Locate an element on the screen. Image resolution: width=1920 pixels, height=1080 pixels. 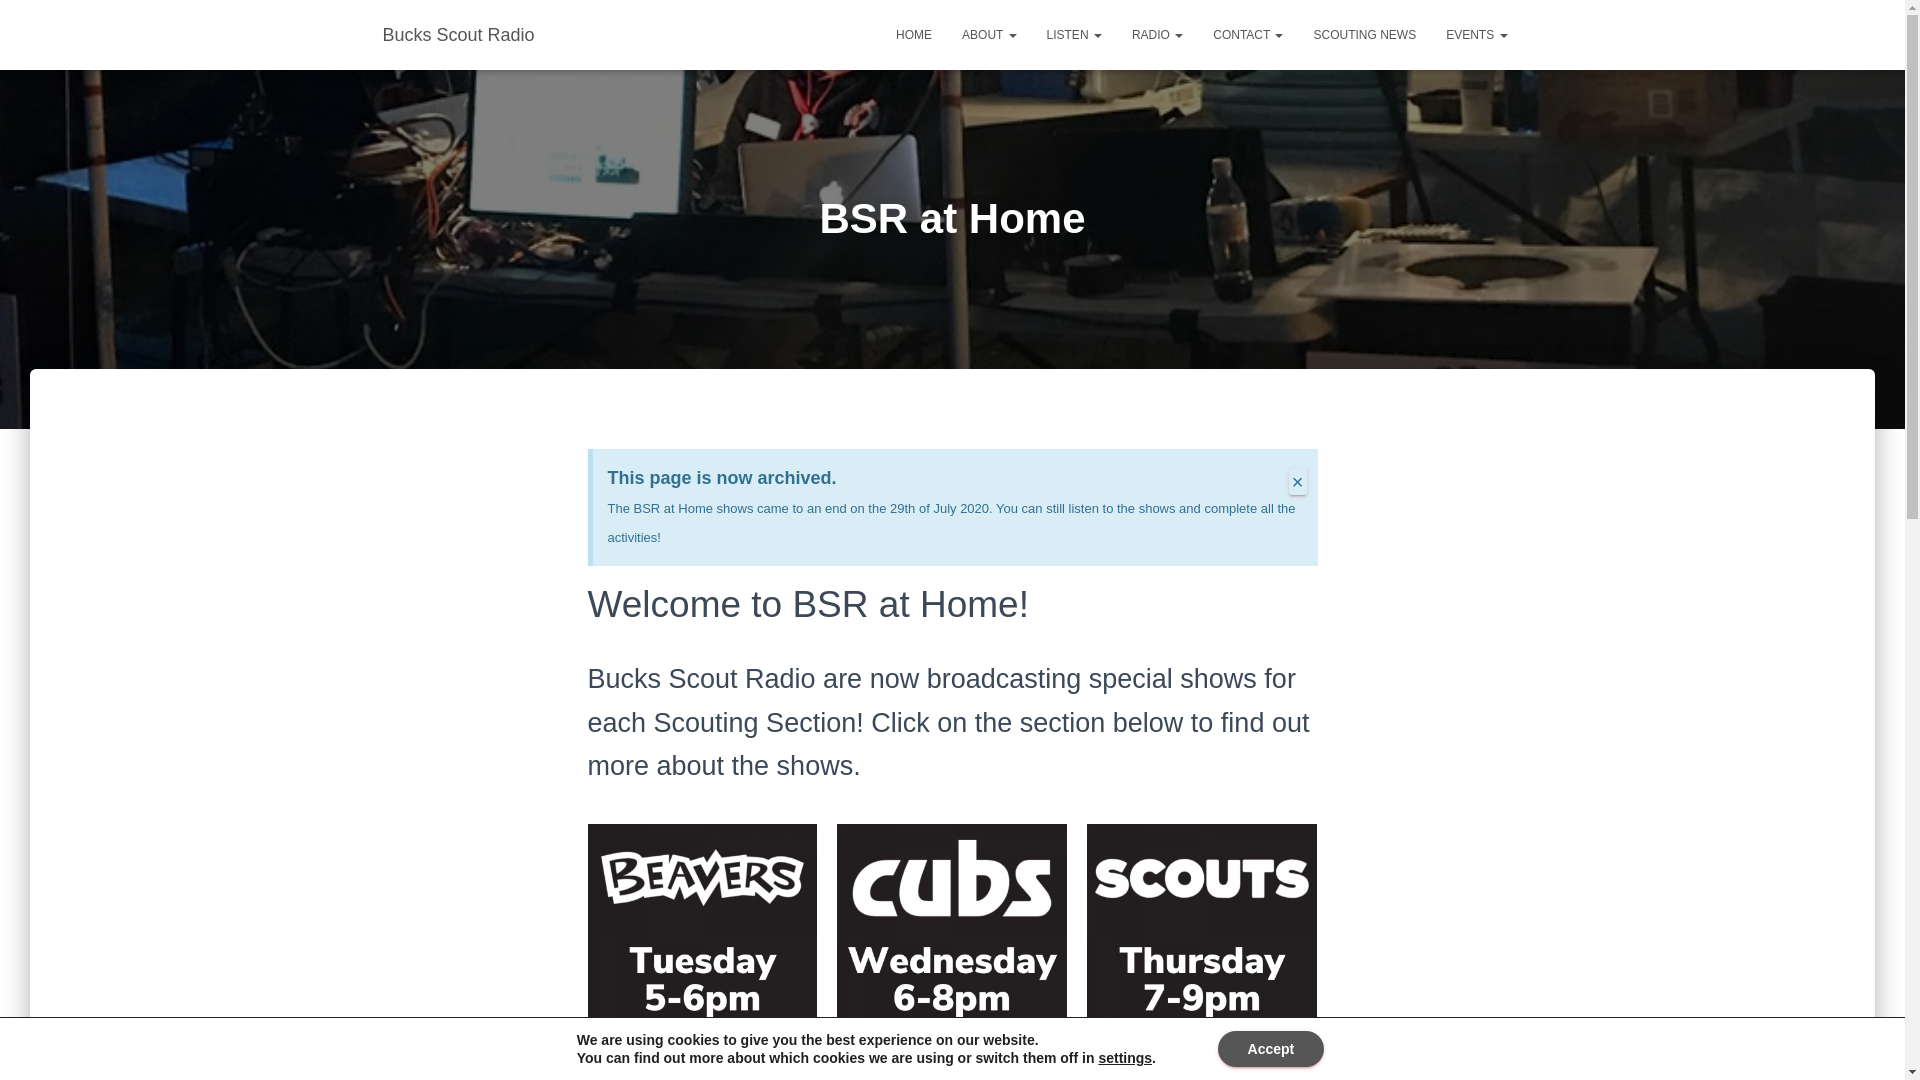
ABOUT is located at coordinates (988, 34).